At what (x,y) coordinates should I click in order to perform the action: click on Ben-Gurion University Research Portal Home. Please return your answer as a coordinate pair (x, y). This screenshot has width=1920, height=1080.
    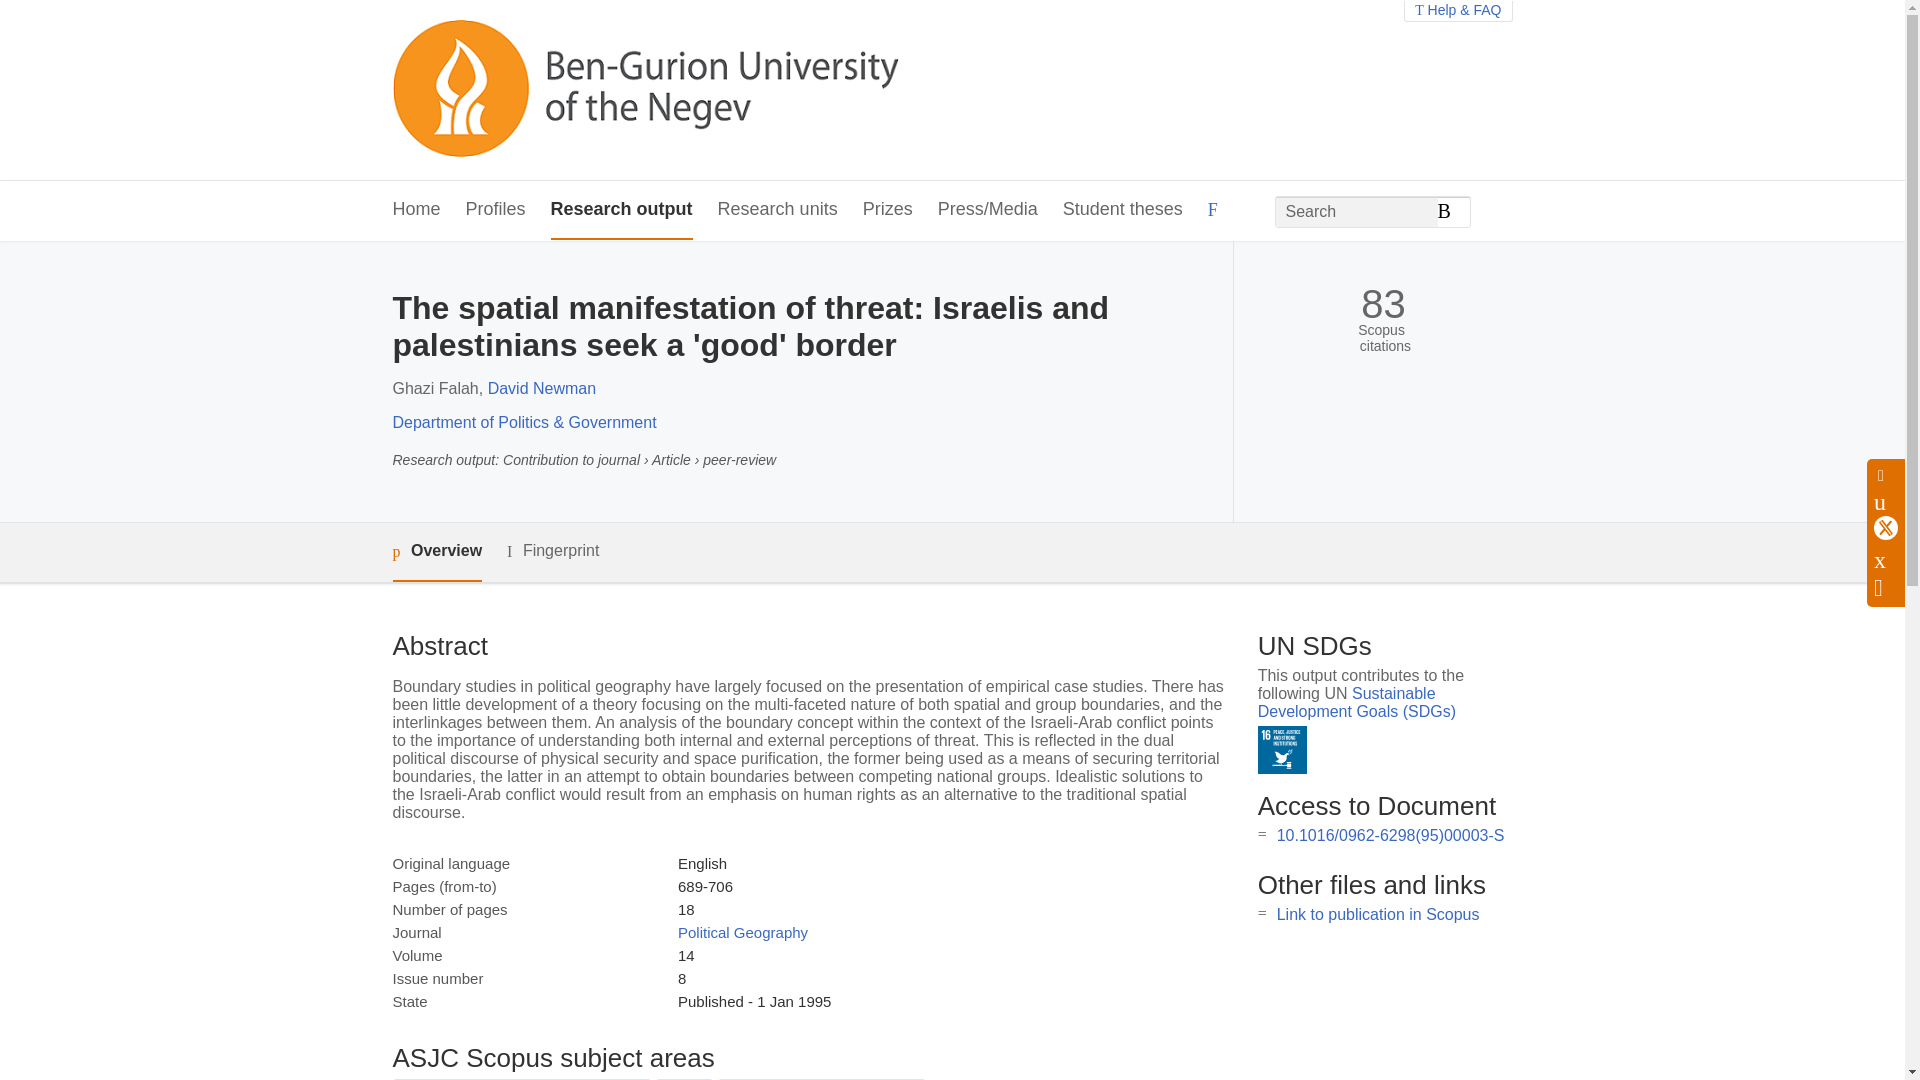
    Looking at the image, I should click on (644, 90).